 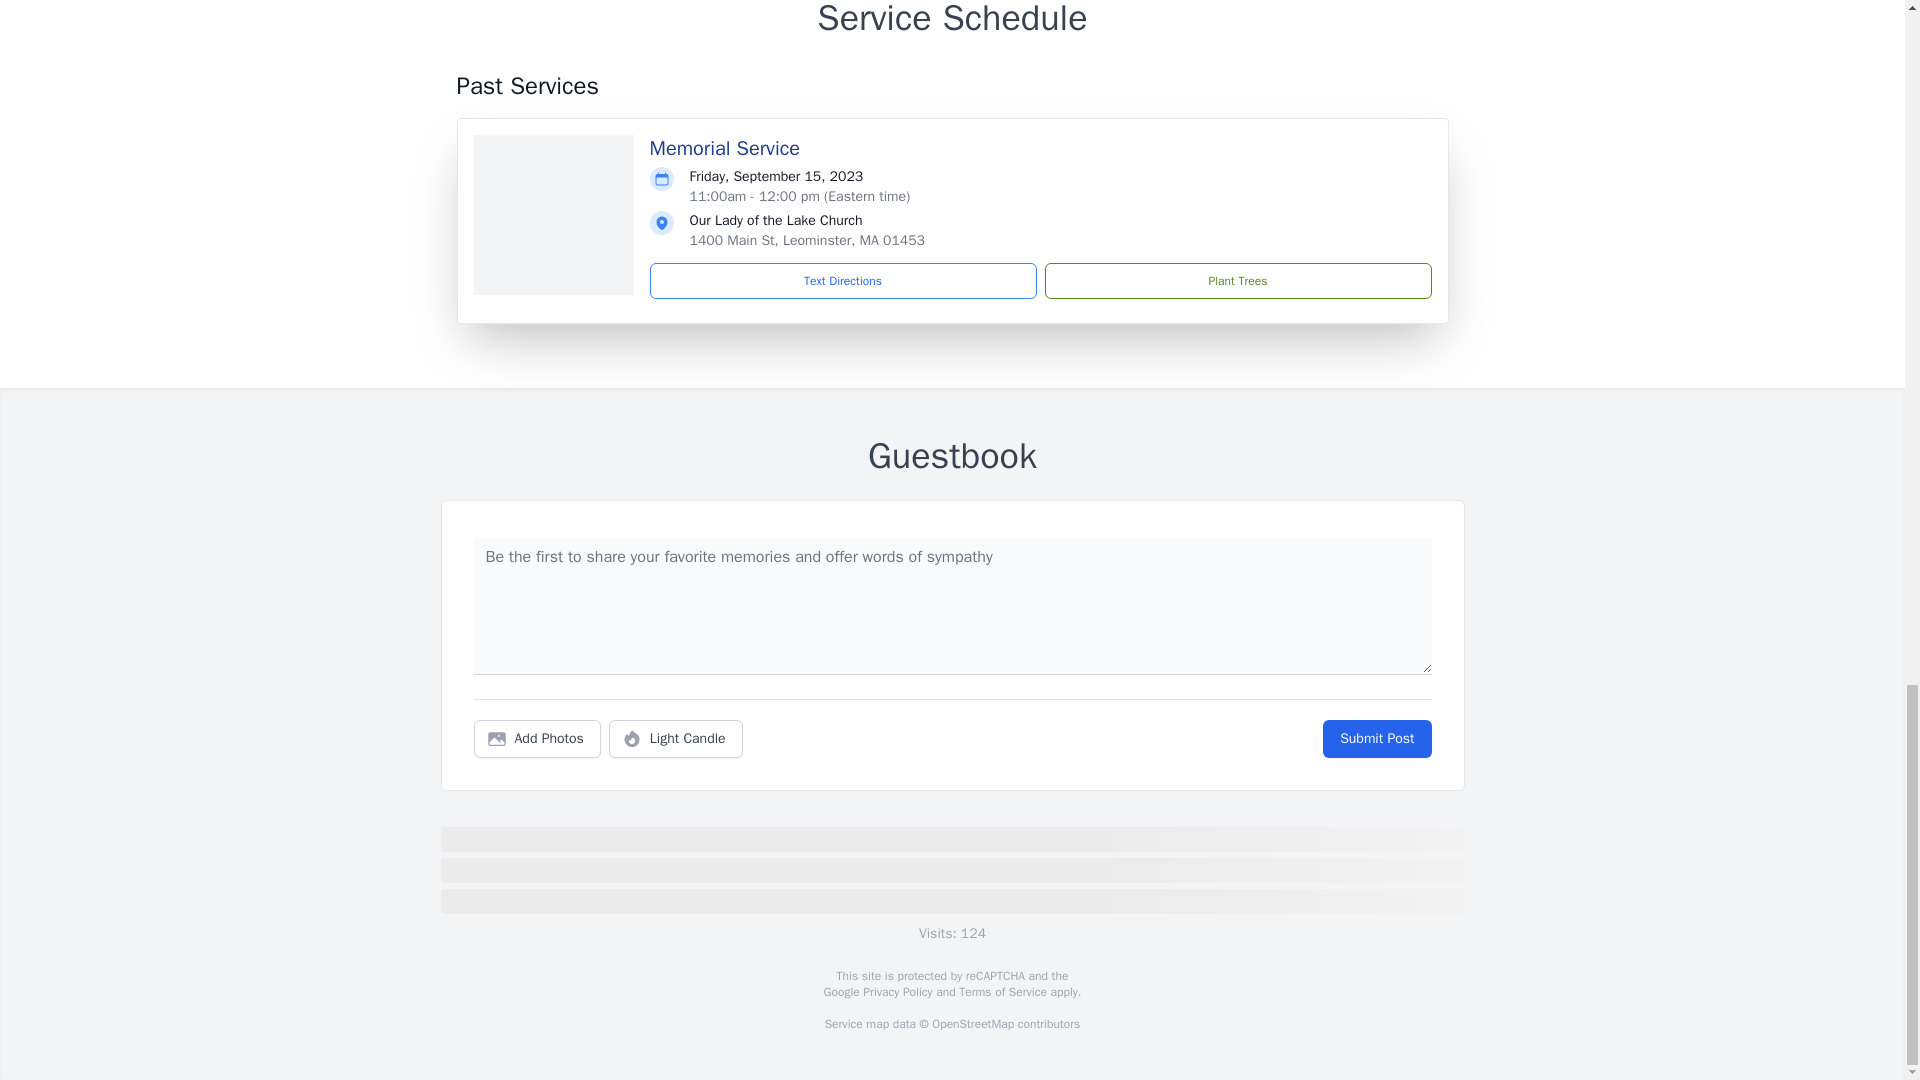 I want to click on Privacy Policy, so click(x=896, y=992).